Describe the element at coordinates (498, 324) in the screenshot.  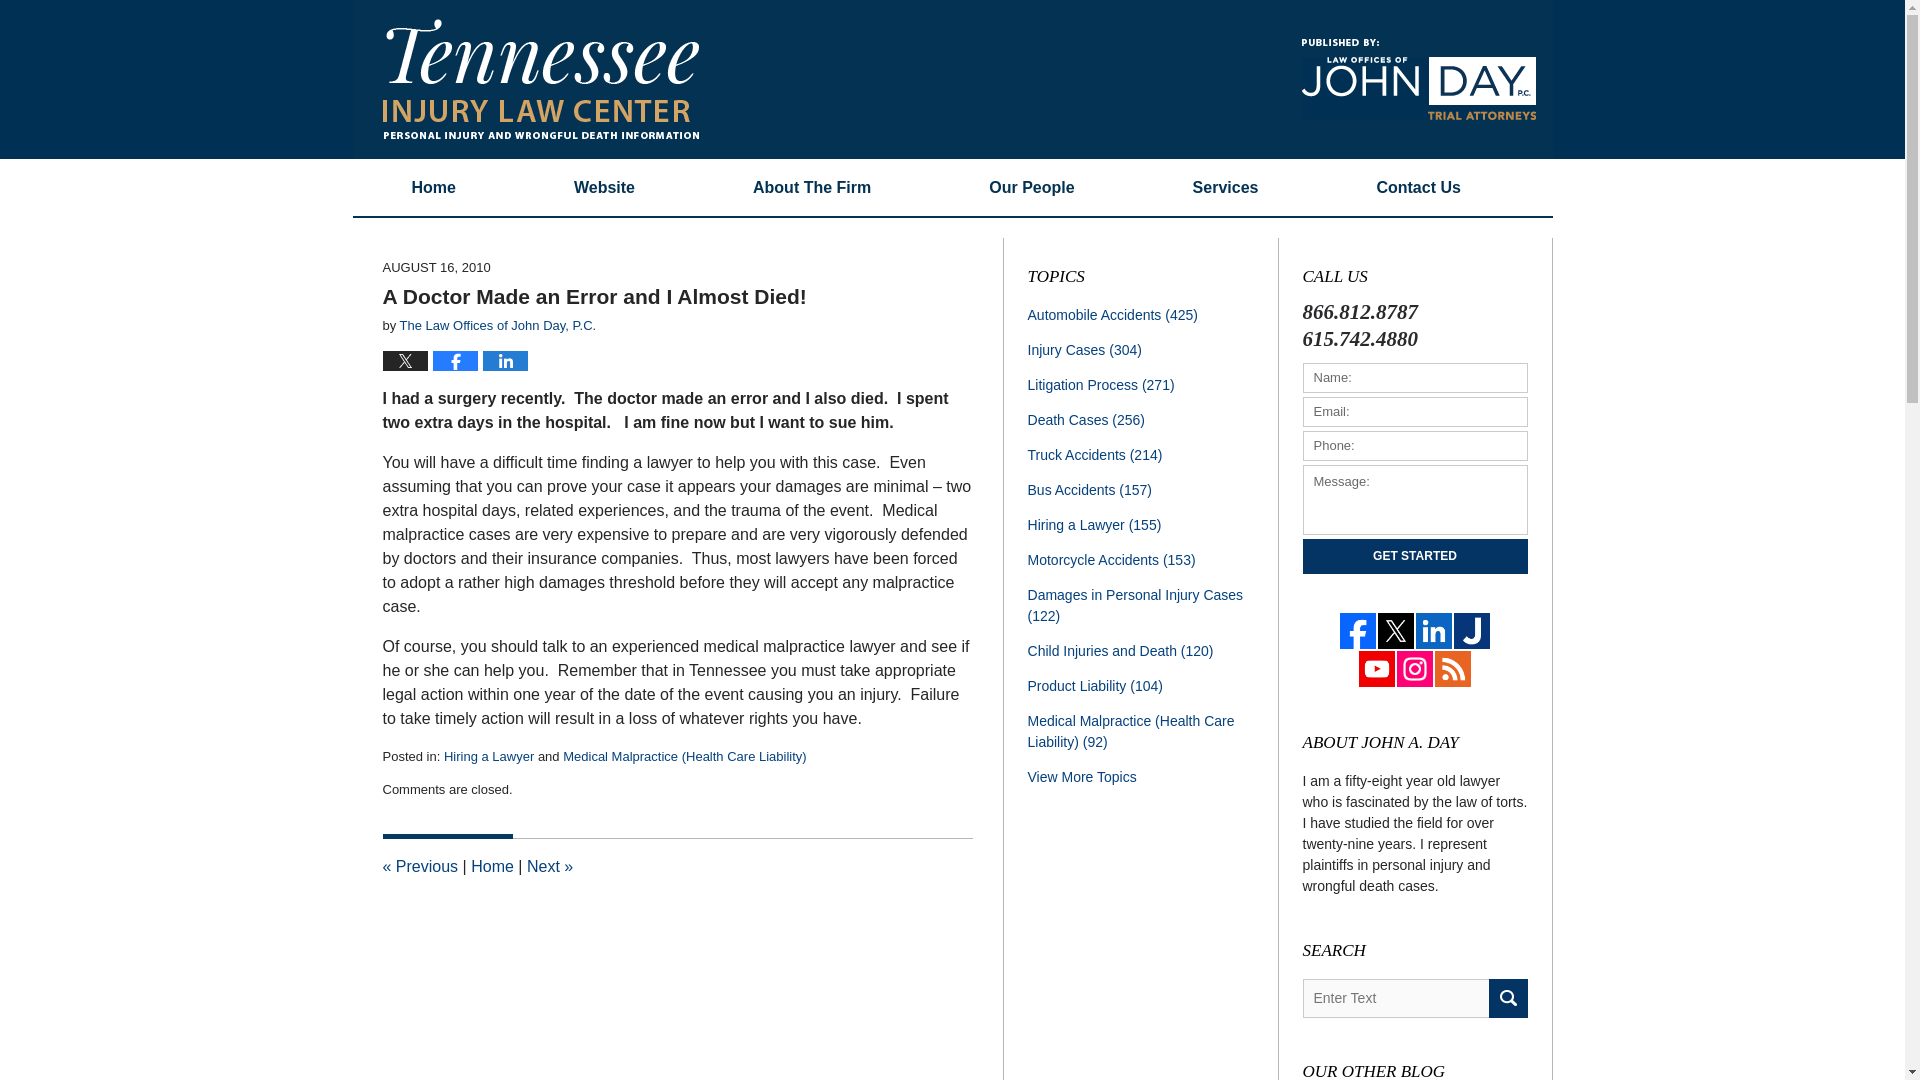
I see `The Law Offices of John Day, P.C.` at that location.